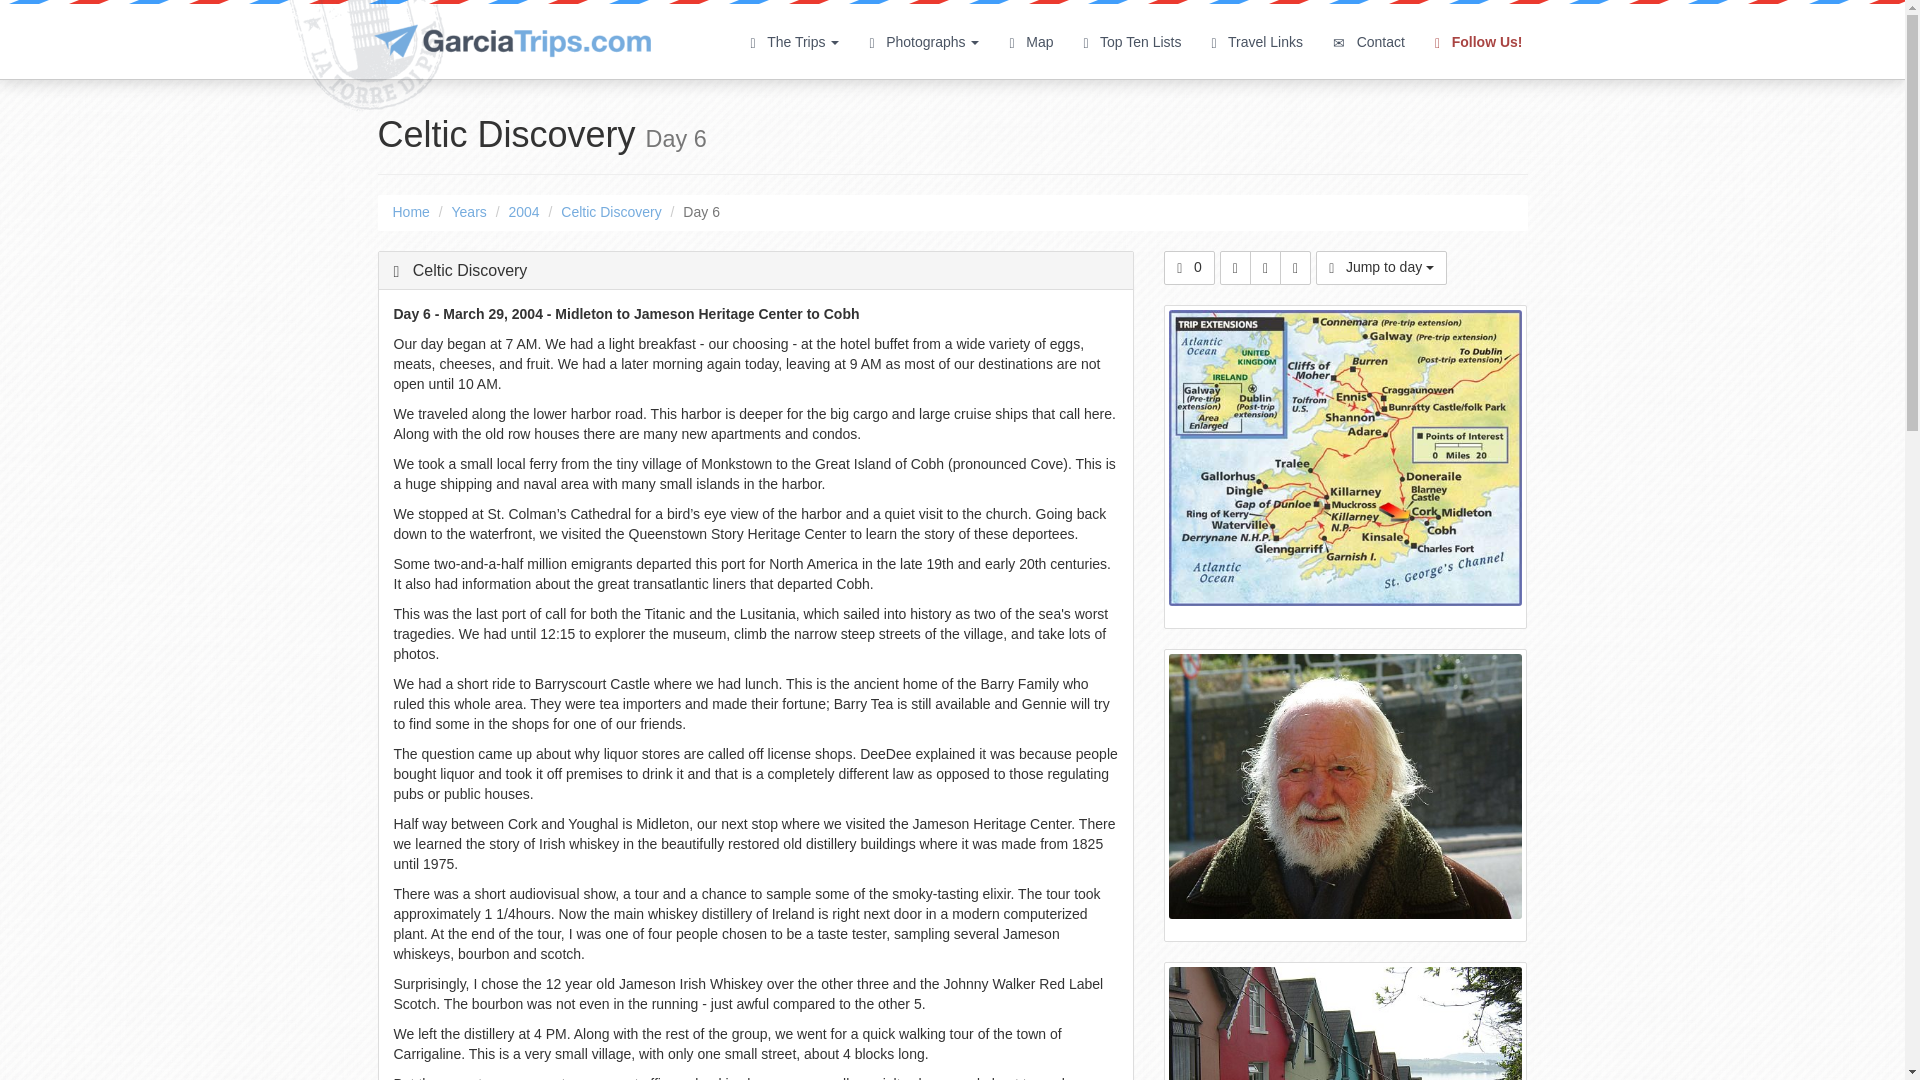 This screenshot has height=1080, width=1920. Describe the element at coordinates (1189, 268) in the screenshot. I see `  0` at that location.